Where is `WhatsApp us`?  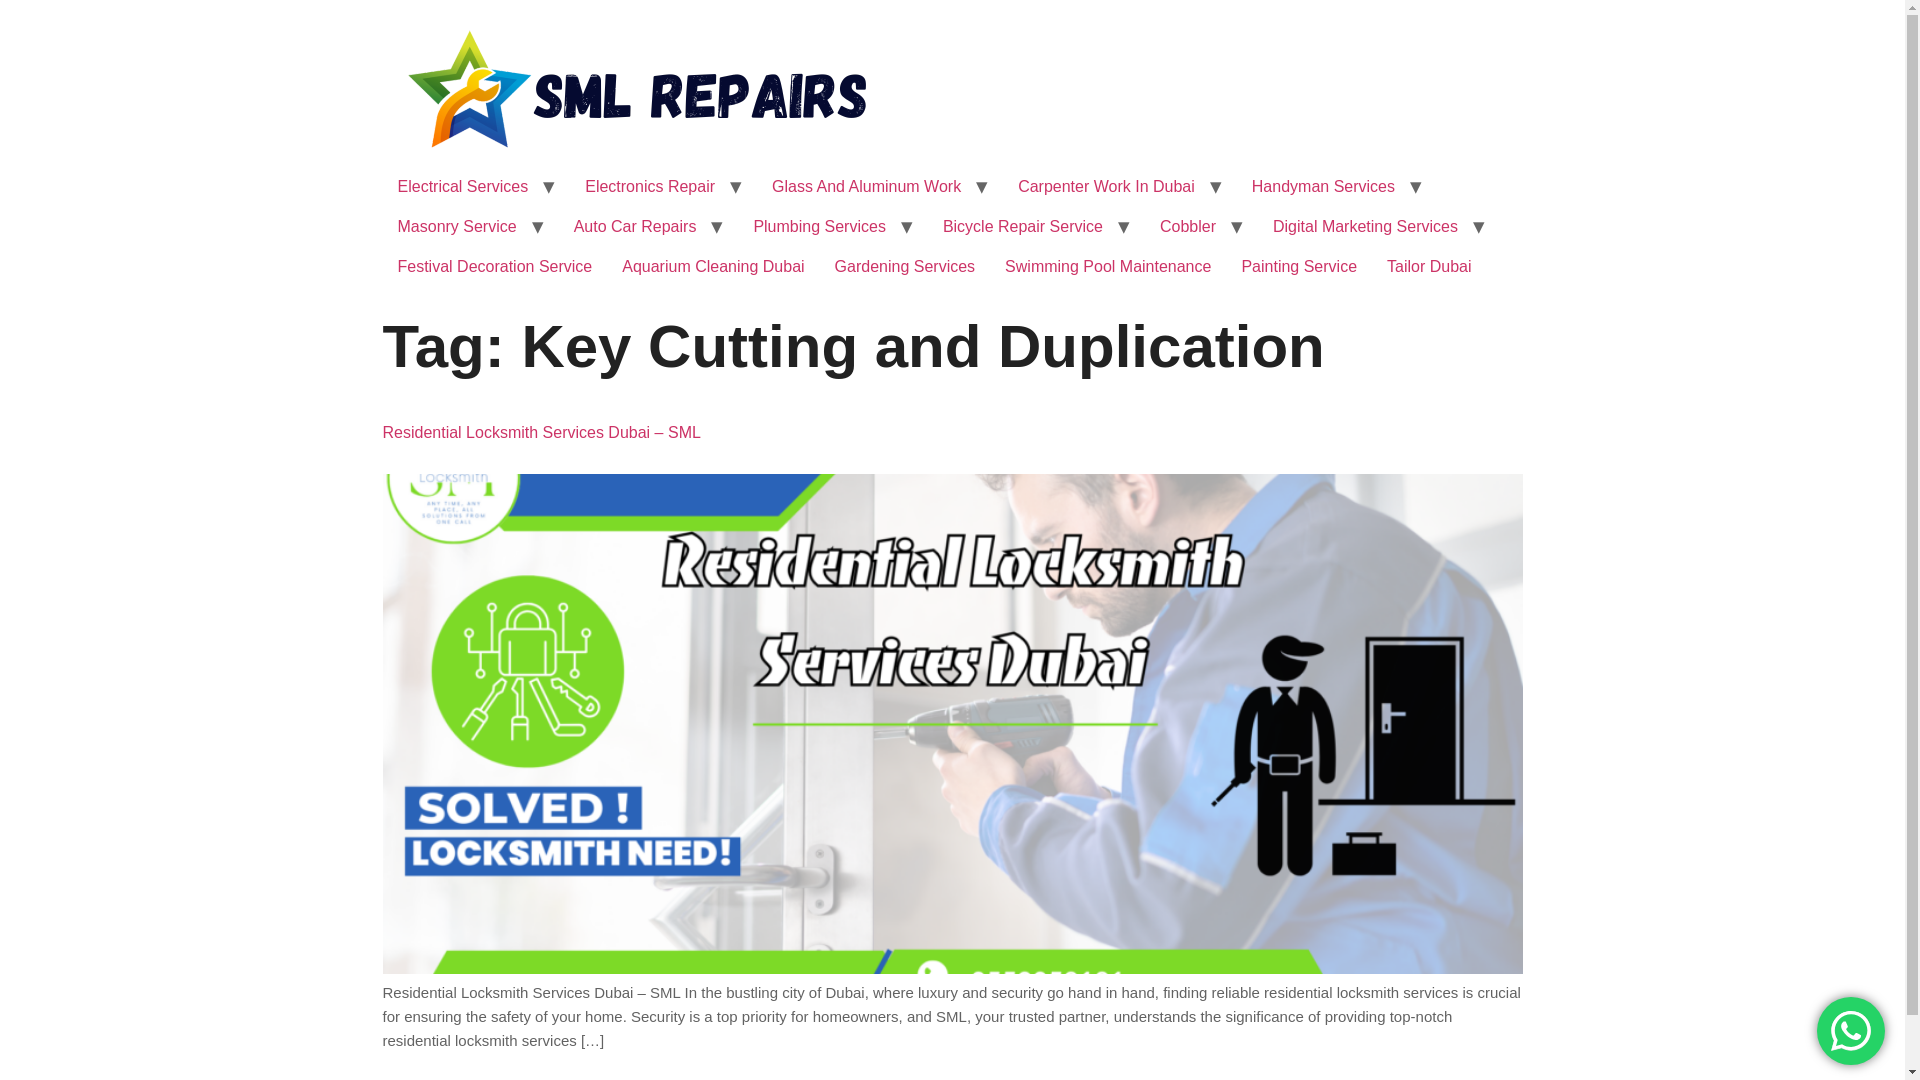 WhatsApp us is located at coordinates (1850, 1030).